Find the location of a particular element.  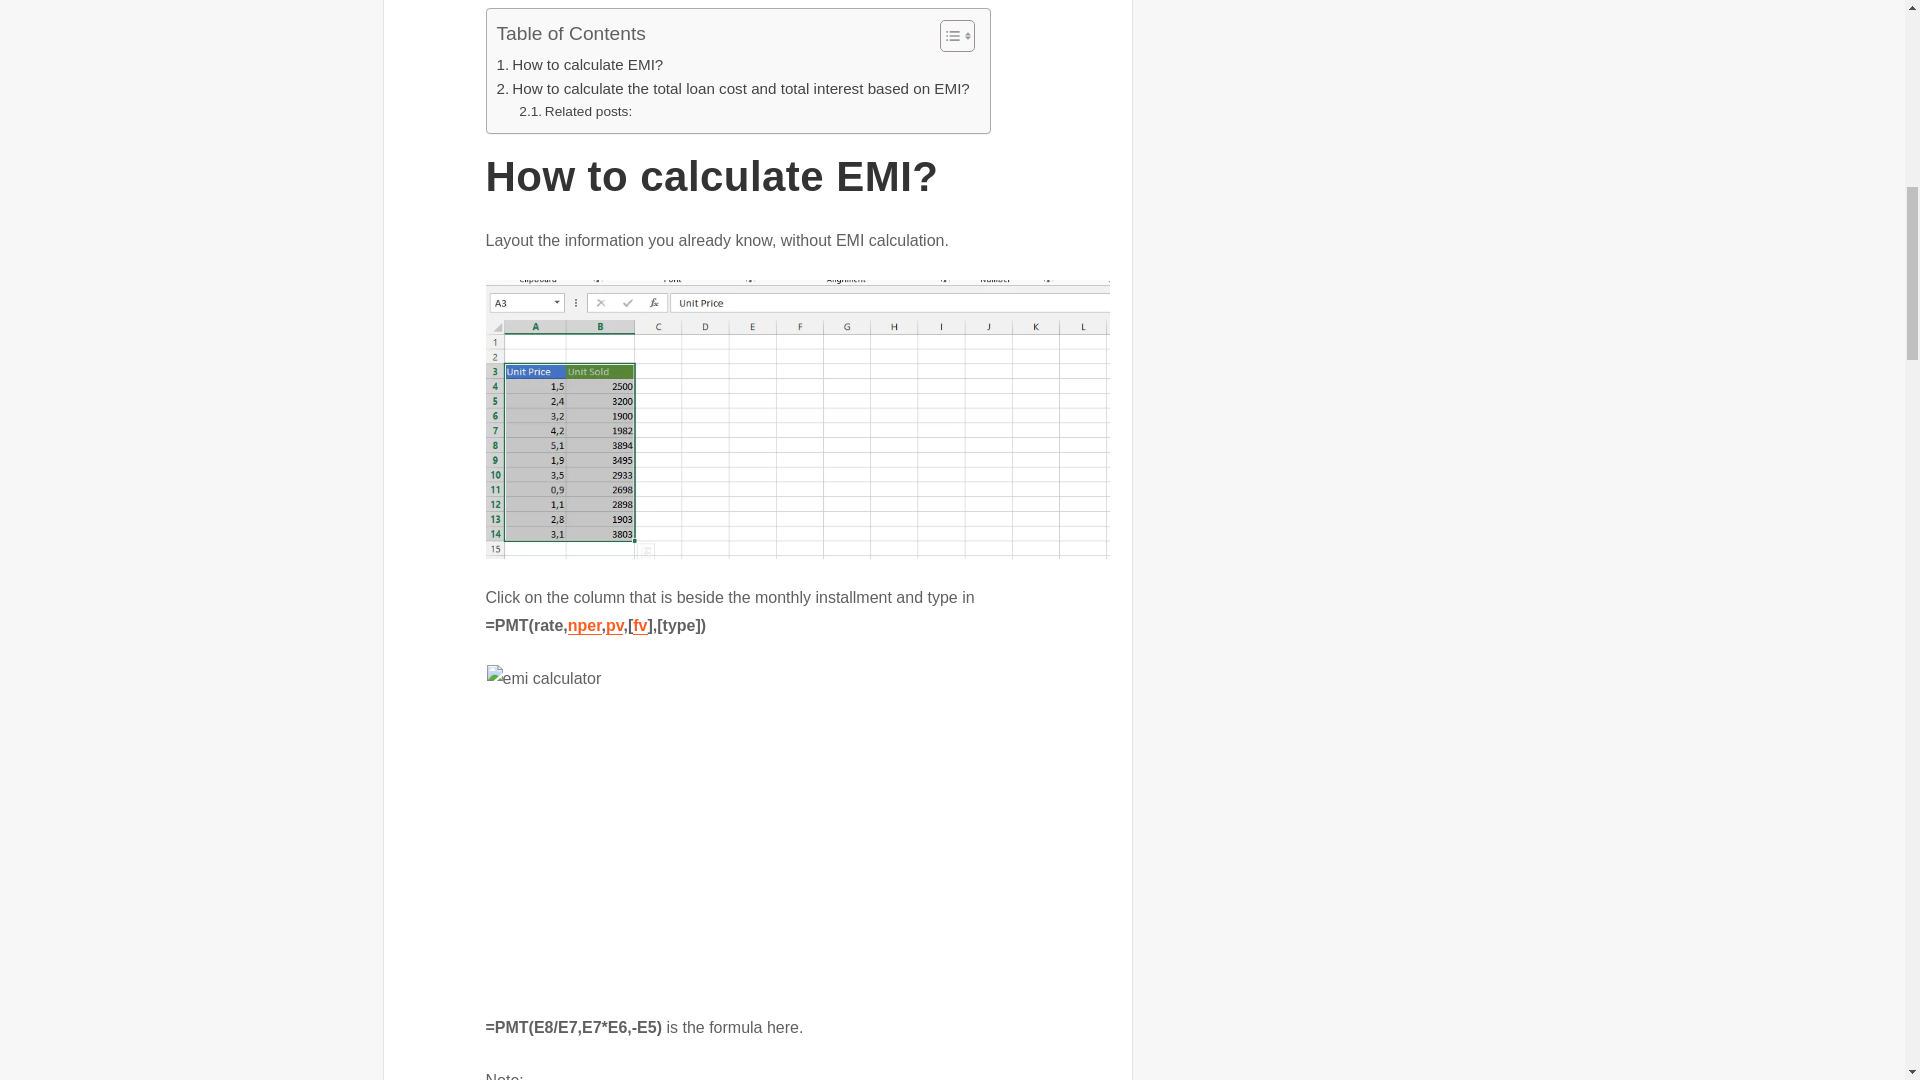

Related posts: is located at coordinates (574, 112).